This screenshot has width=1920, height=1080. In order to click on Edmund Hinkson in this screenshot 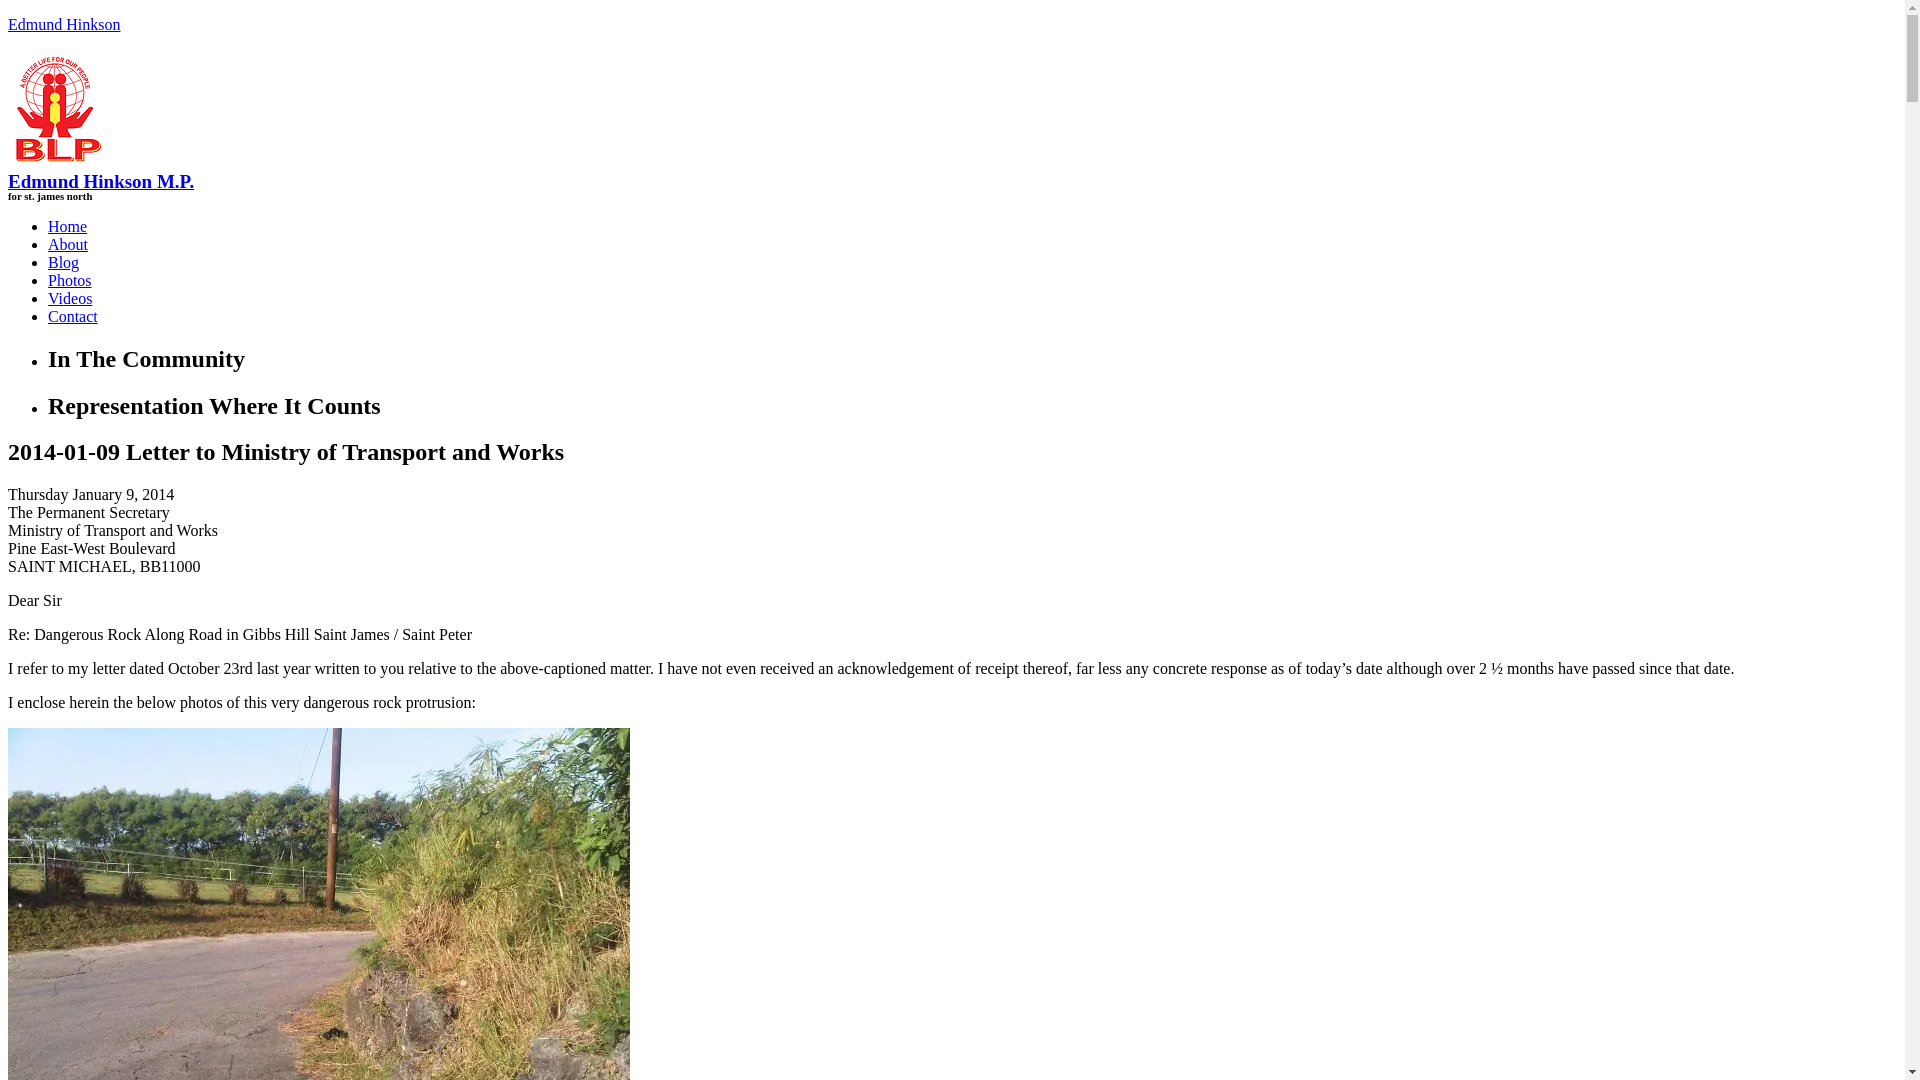, I will do `click(63, 24)`.